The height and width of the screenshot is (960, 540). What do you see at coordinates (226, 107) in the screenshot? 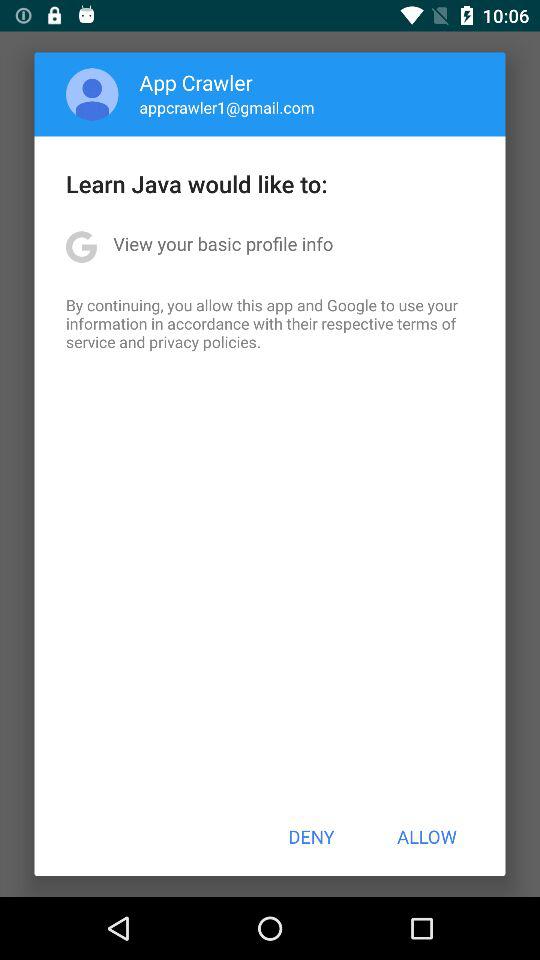
I see `launch the icon above the learn java would` at bounding box center [226, 107].